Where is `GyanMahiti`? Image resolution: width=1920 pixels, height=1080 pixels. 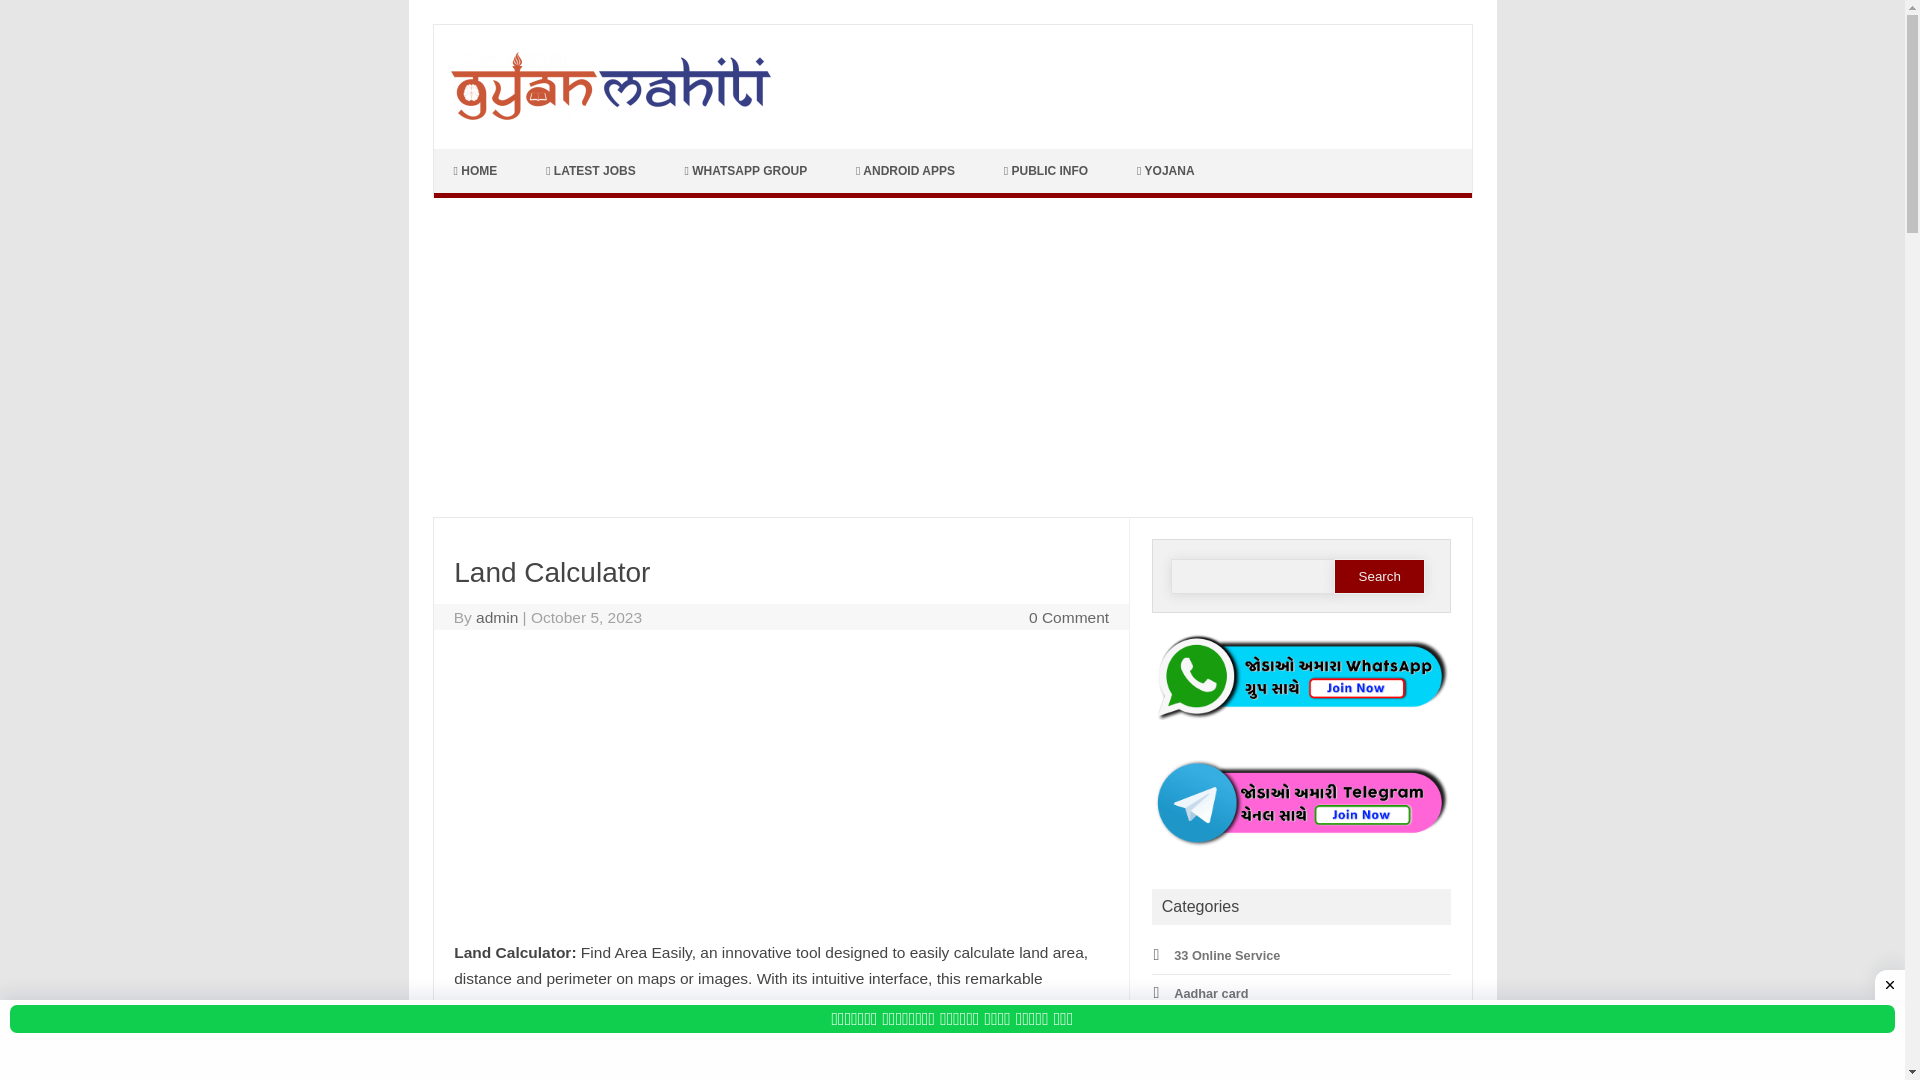
GyanMahiti is located at coordinates (609, 114).